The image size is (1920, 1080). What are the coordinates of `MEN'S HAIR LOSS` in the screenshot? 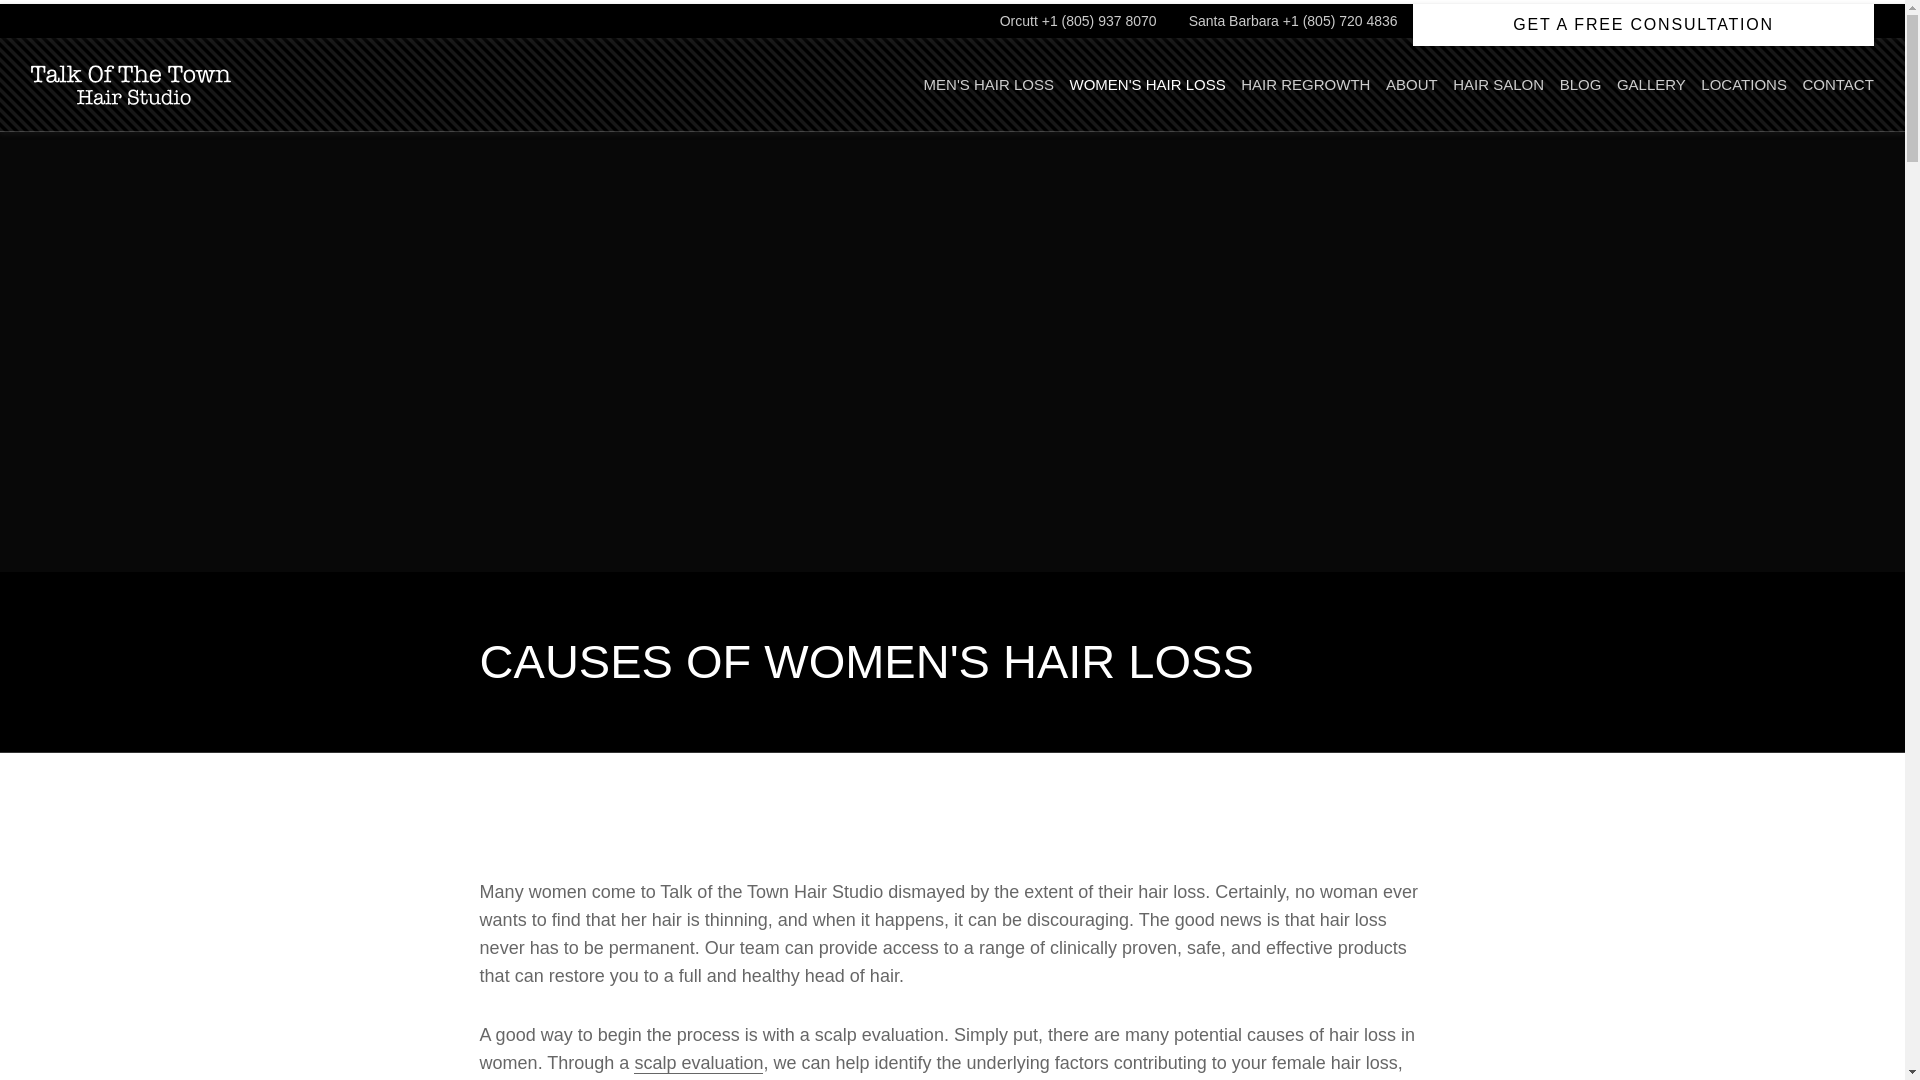 It's located at (988, 84).